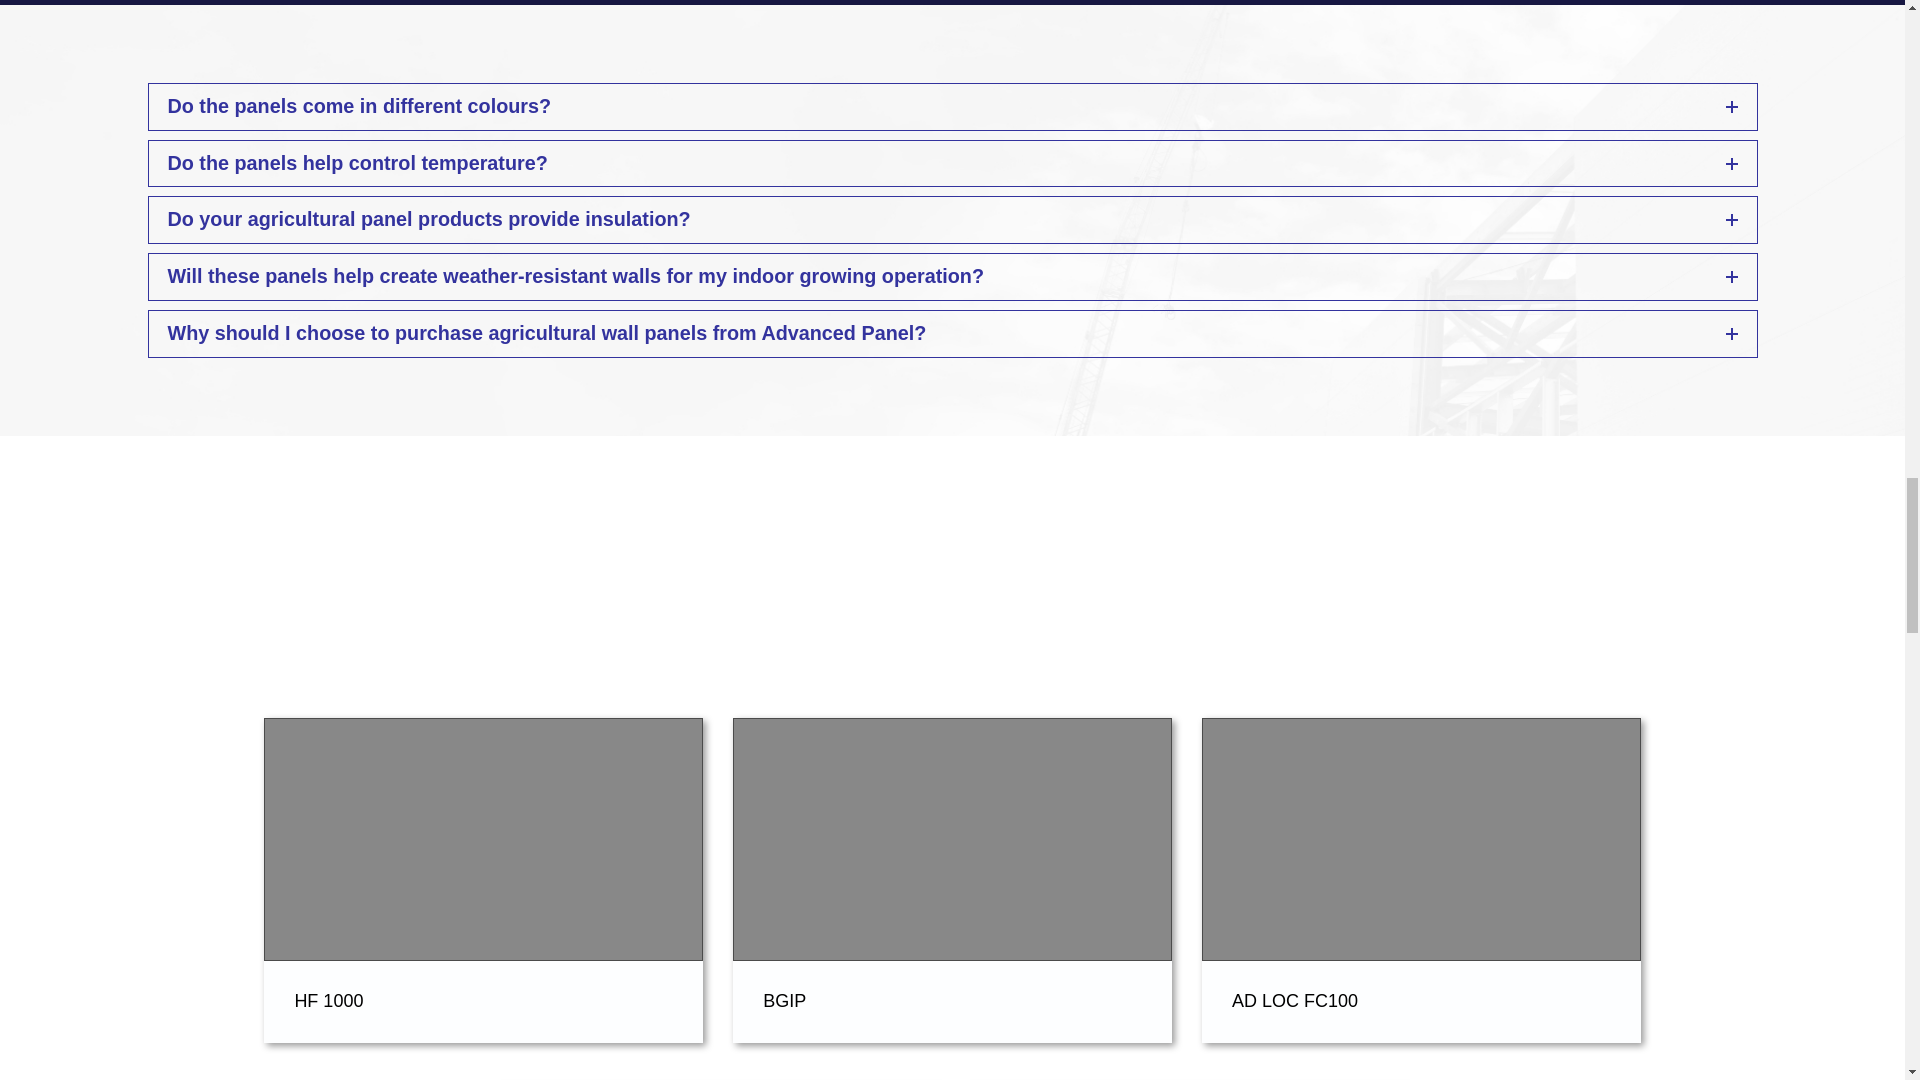  Describe the element at coordinates (952, 220) in the screenshot. I see `Do your agricultural panel products provide insulation?` at that location.